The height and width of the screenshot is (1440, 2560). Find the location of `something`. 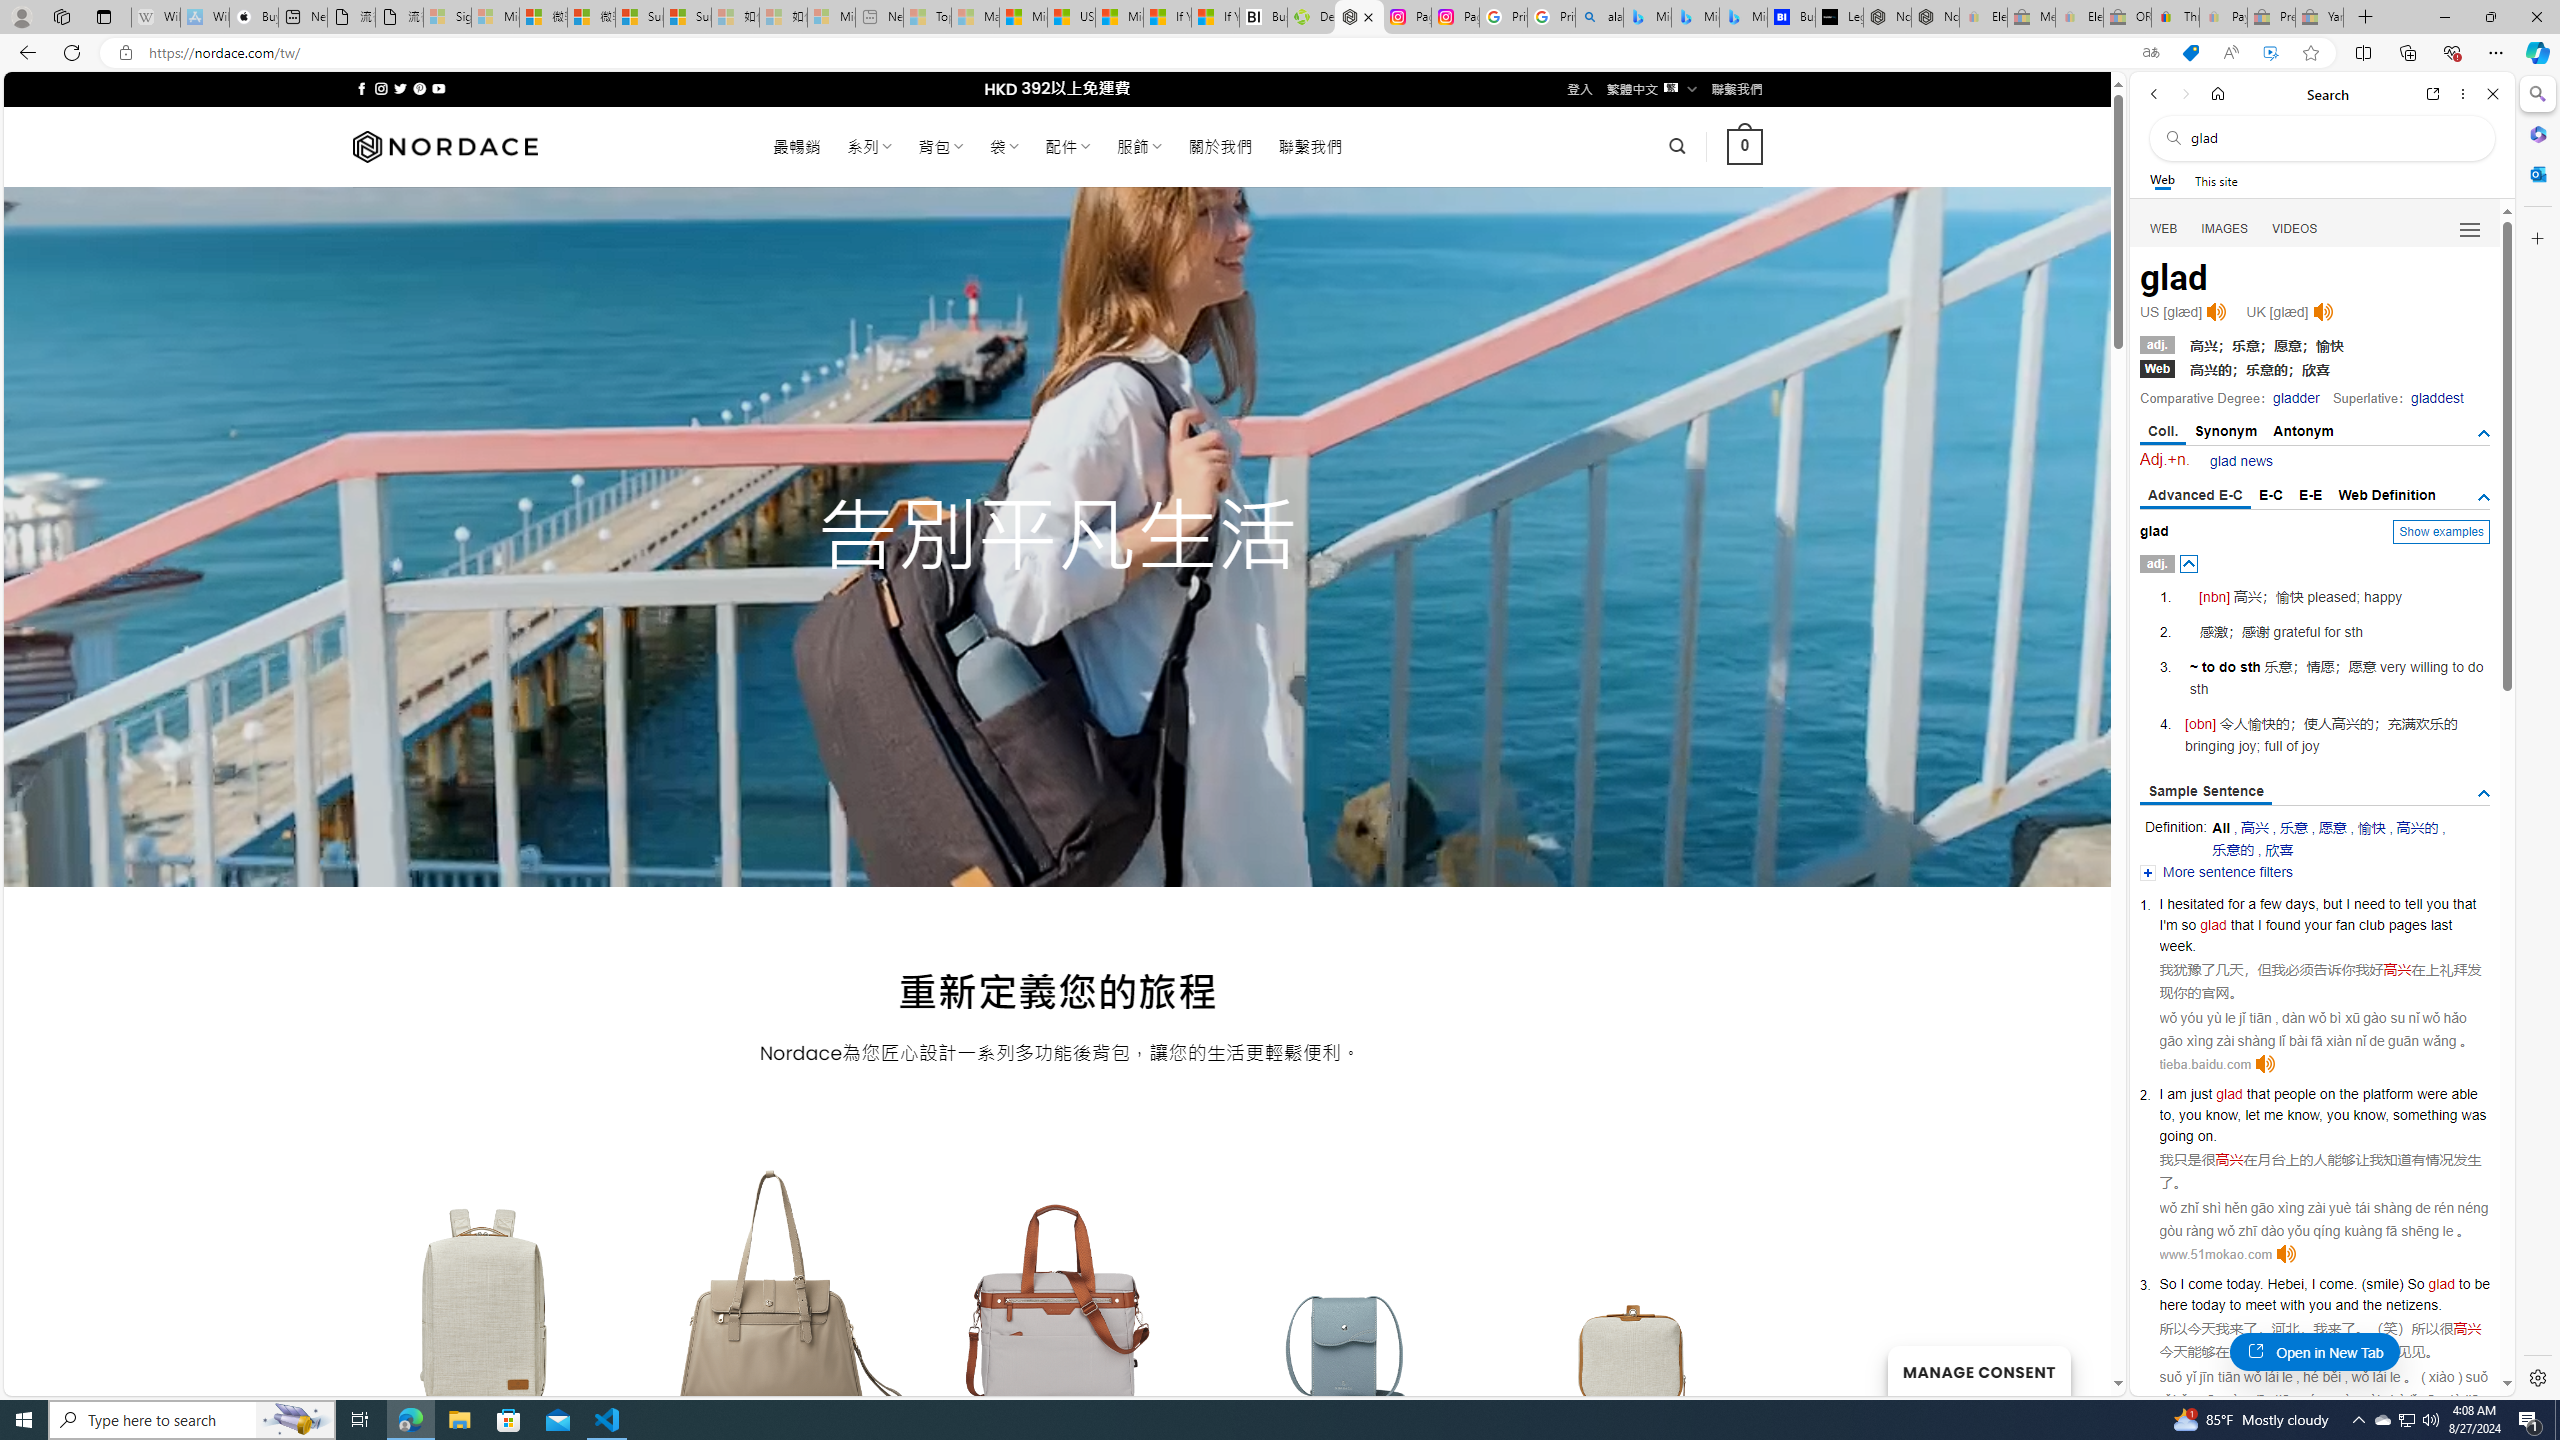

something is located at coordinates (2425, 1115).